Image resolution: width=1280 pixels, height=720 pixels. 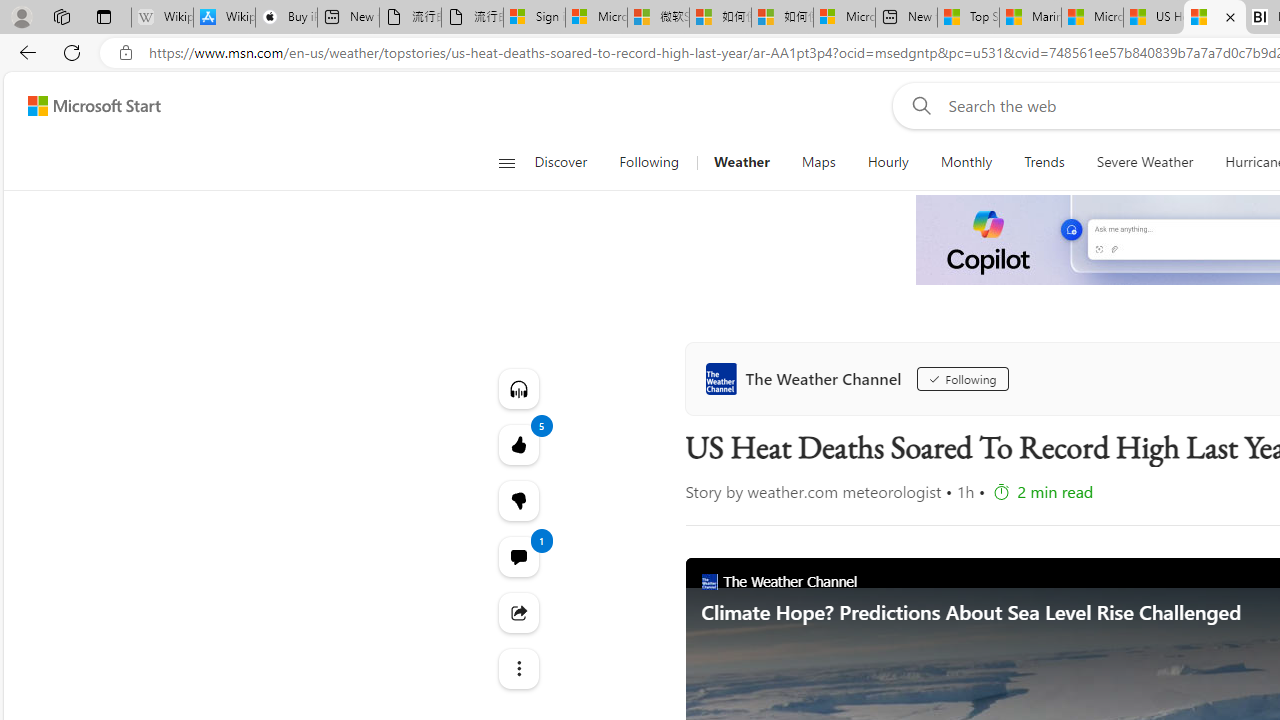 I want to click on Tab actions menu, so click(x=104, y=16).